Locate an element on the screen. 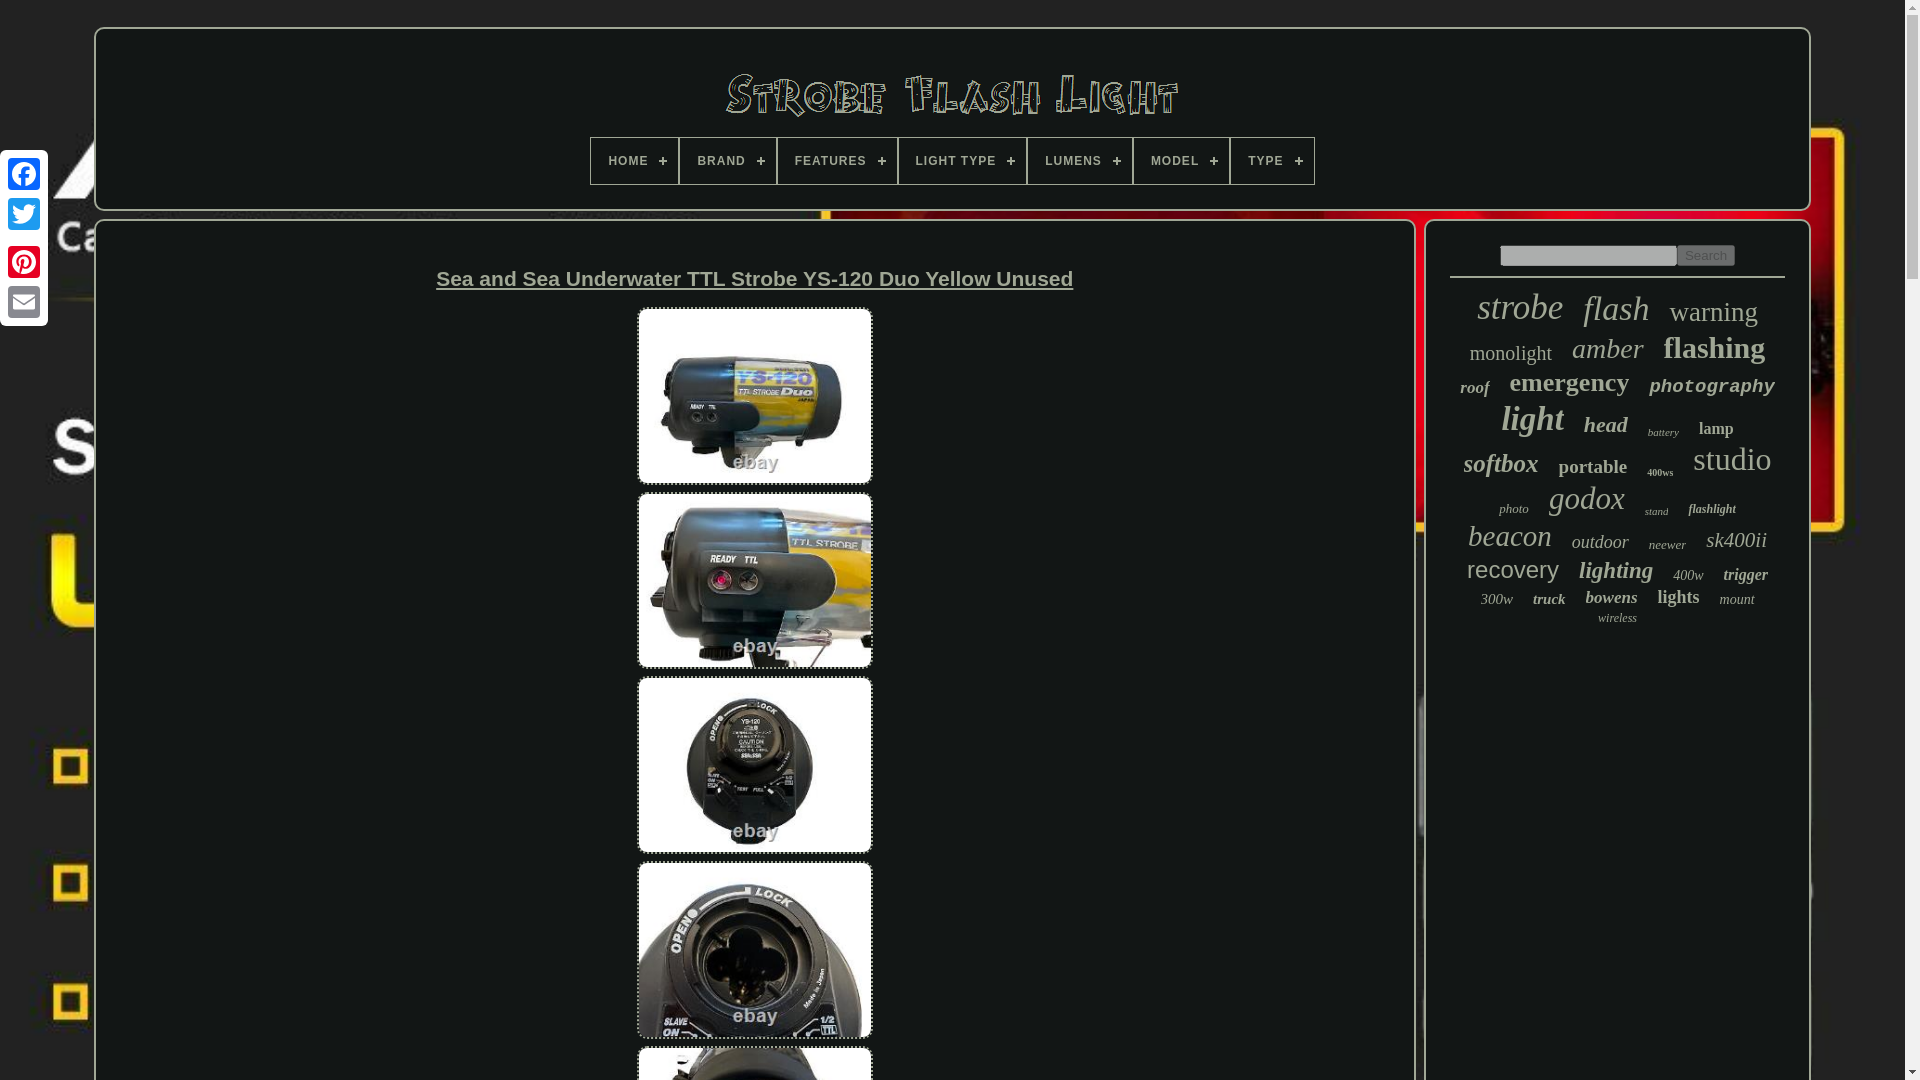 Image resolution: width=1920 pixels, height=1080 pixels. Sea and Sea Underwater TTL Strobe YS-120 Duo Yellow Unused is located at coordinates (755, 1063).